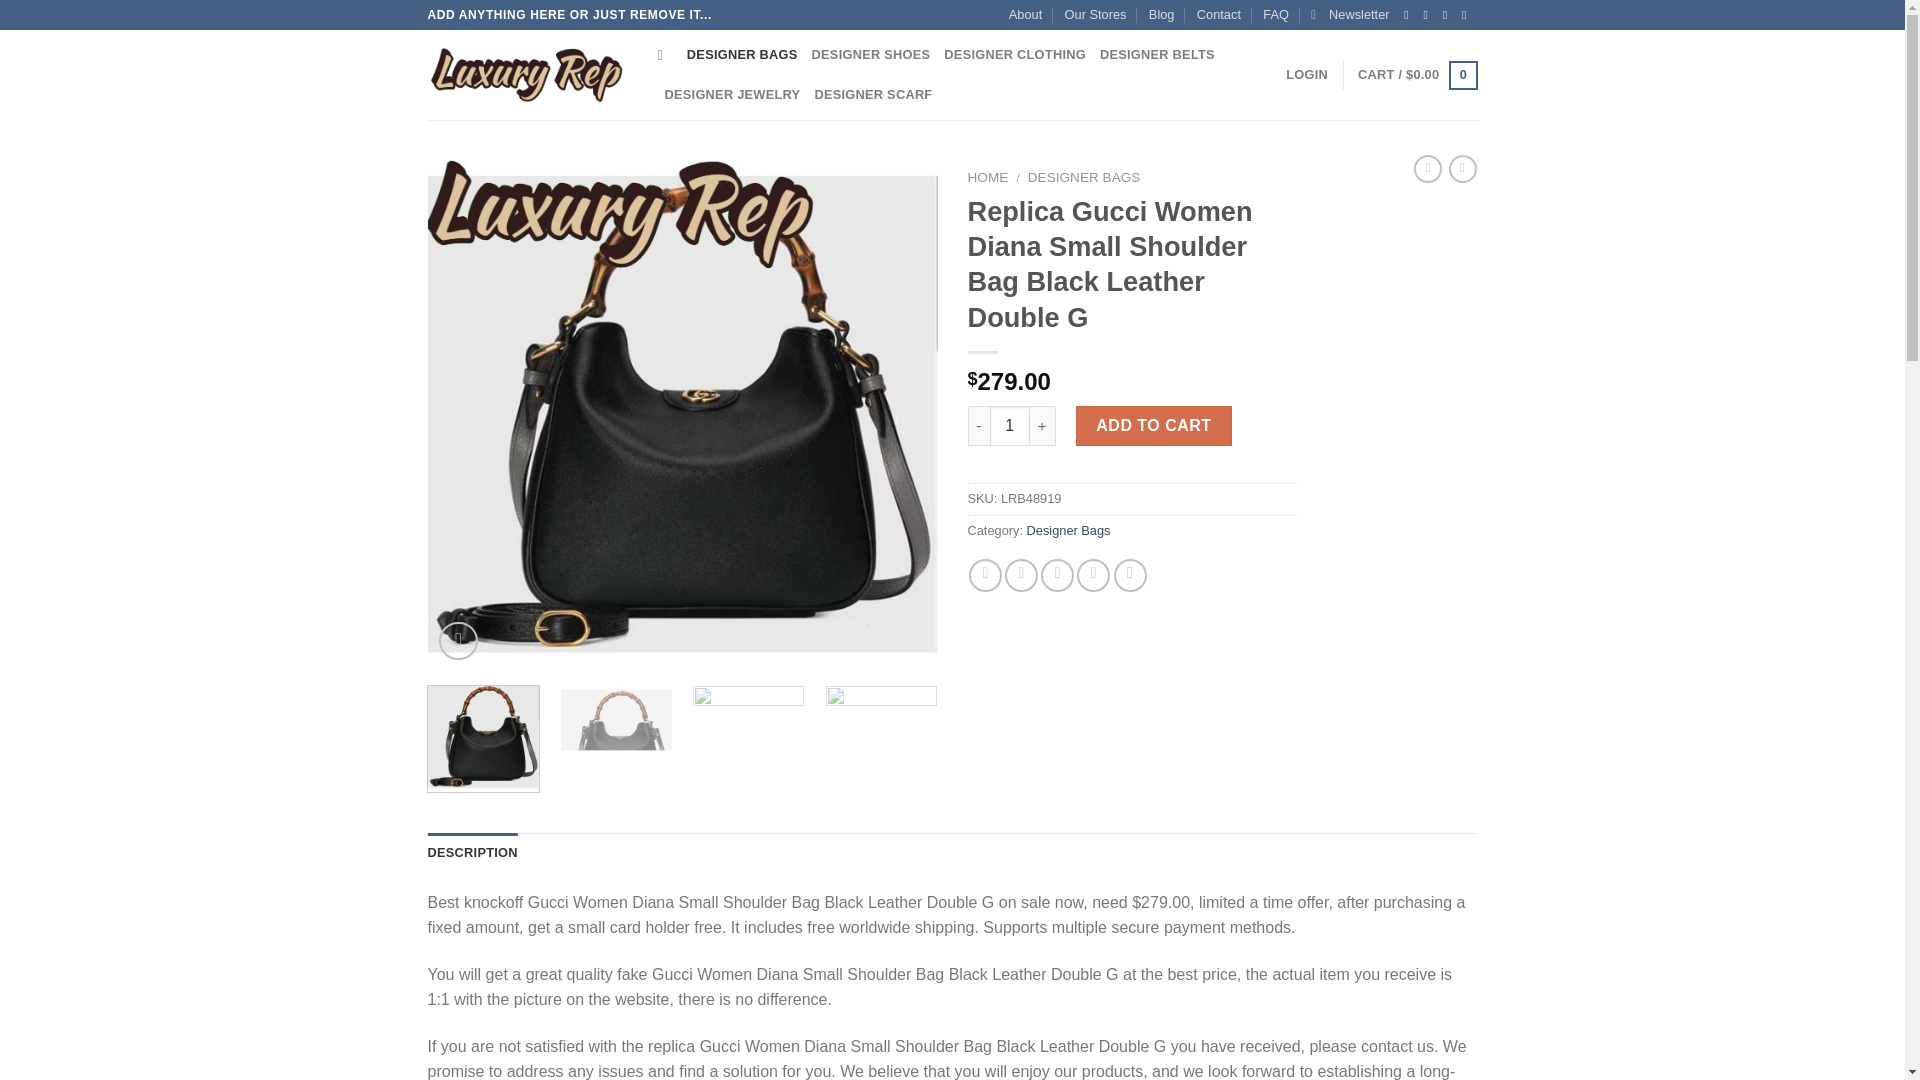 The image size is (1920, 1080). I want to click on Our Stores, so click(1096, 15).